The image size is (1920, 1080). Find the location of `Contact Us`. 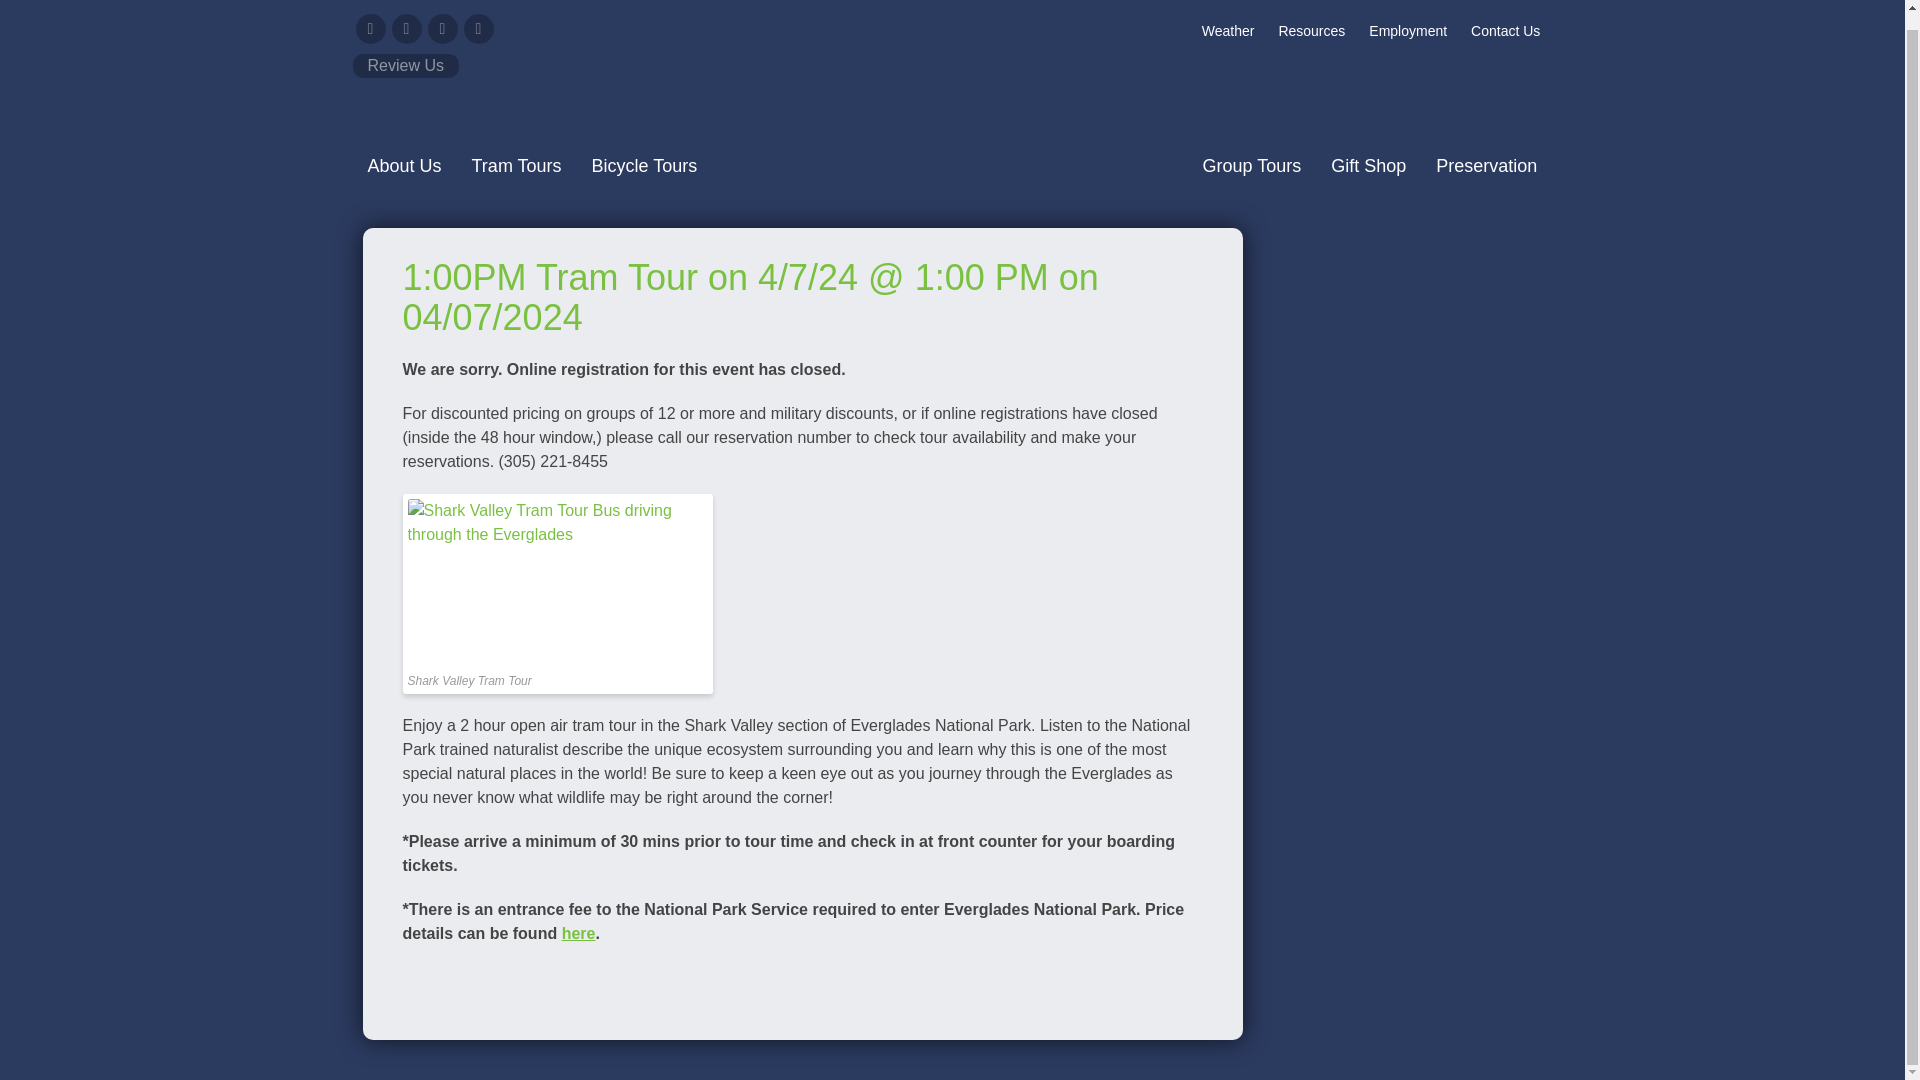

Contact Us is located at coordinates (1505, 30).